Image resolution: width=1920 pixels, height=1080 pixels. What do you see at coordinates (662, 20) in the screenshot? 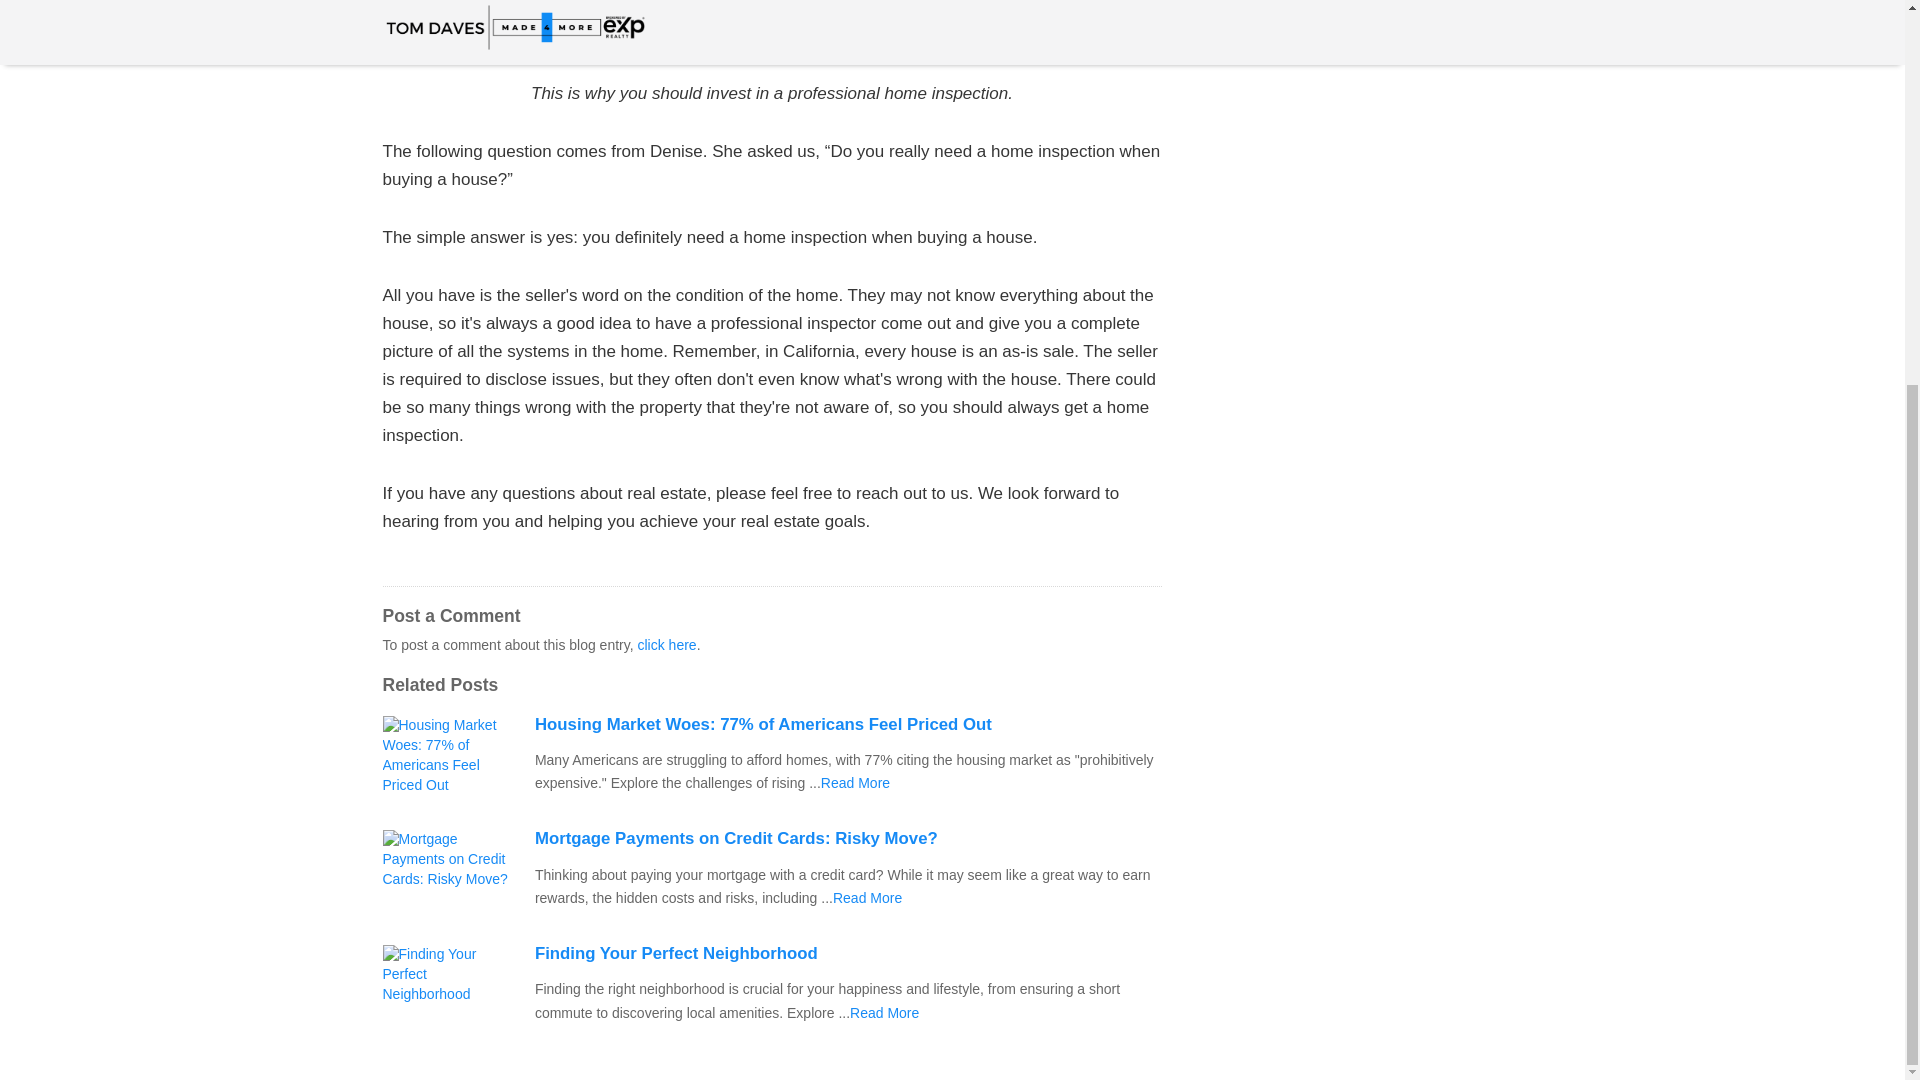
I see `YouTube video player` at bounding box center [662, 20].